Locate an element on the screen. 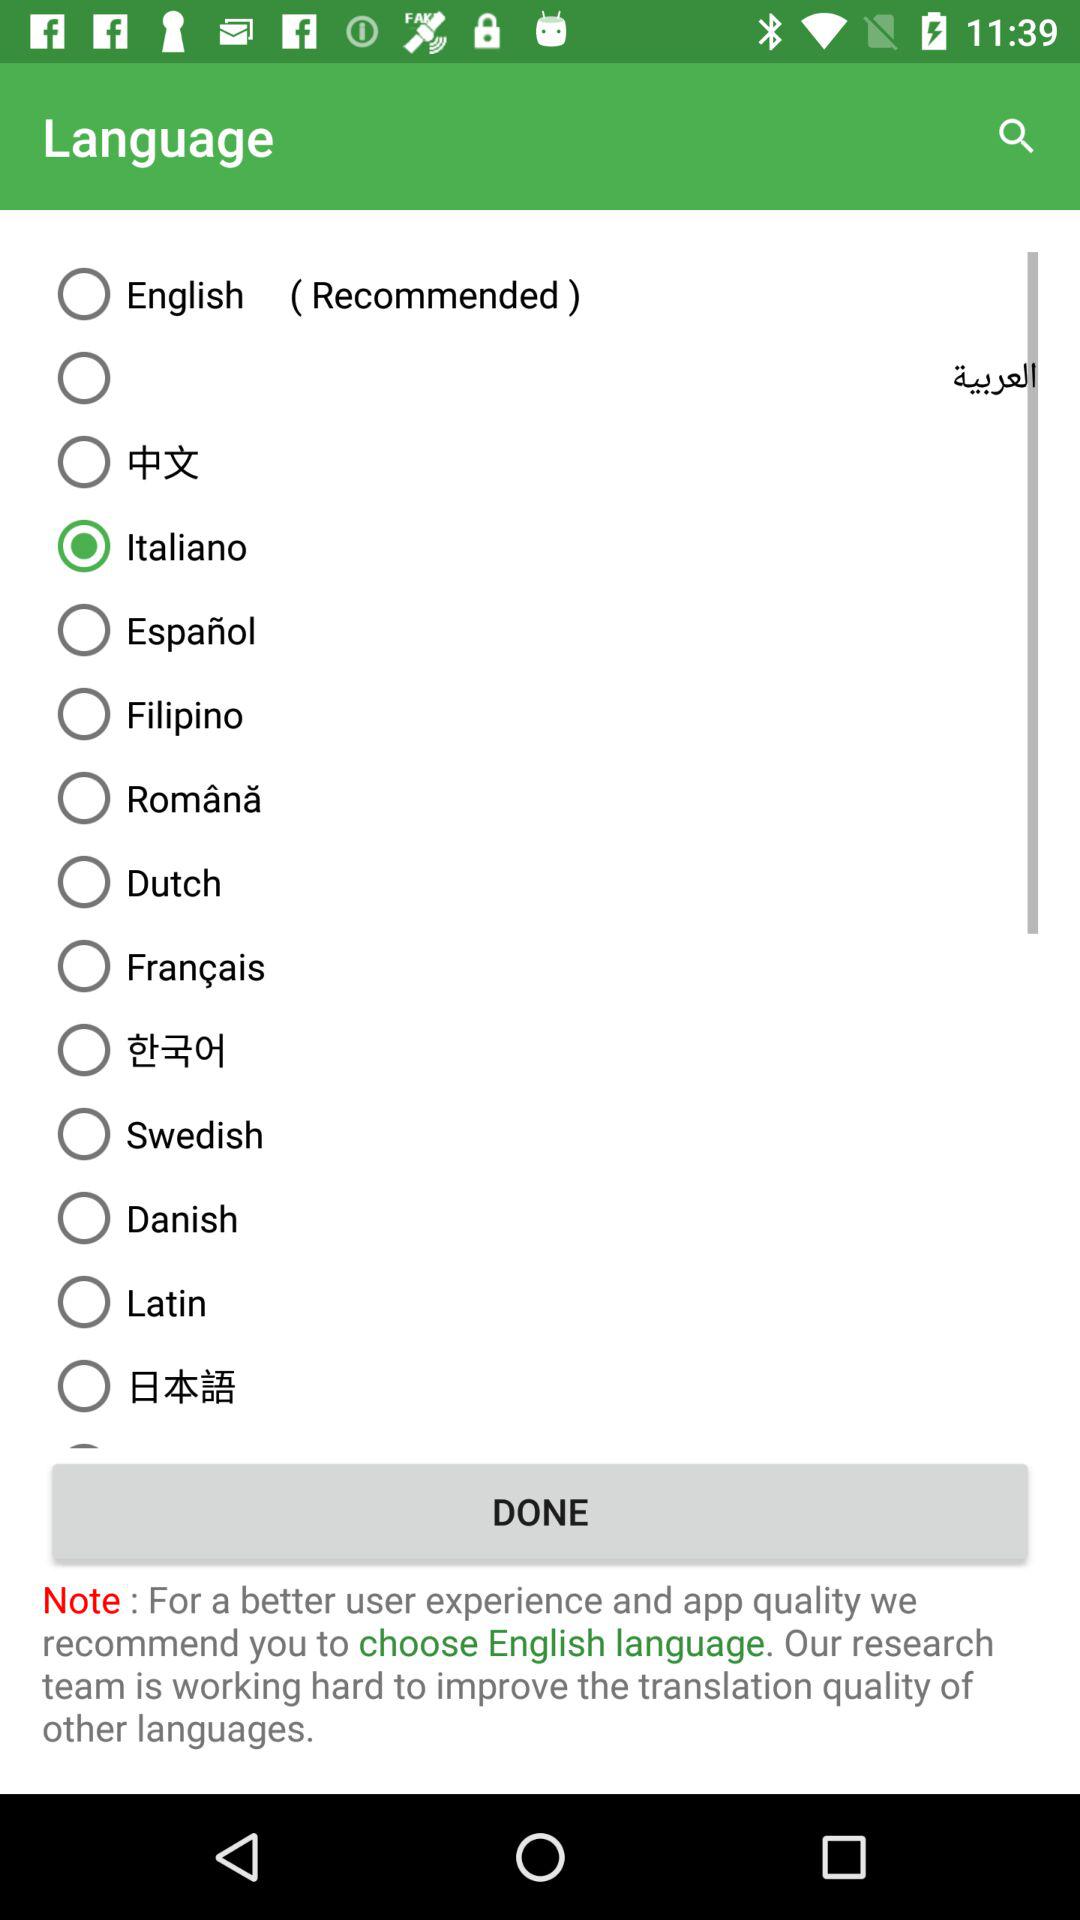 This screenshot has height=1920, width=1080. flip until swedish is located at coordinates (540, 1134).